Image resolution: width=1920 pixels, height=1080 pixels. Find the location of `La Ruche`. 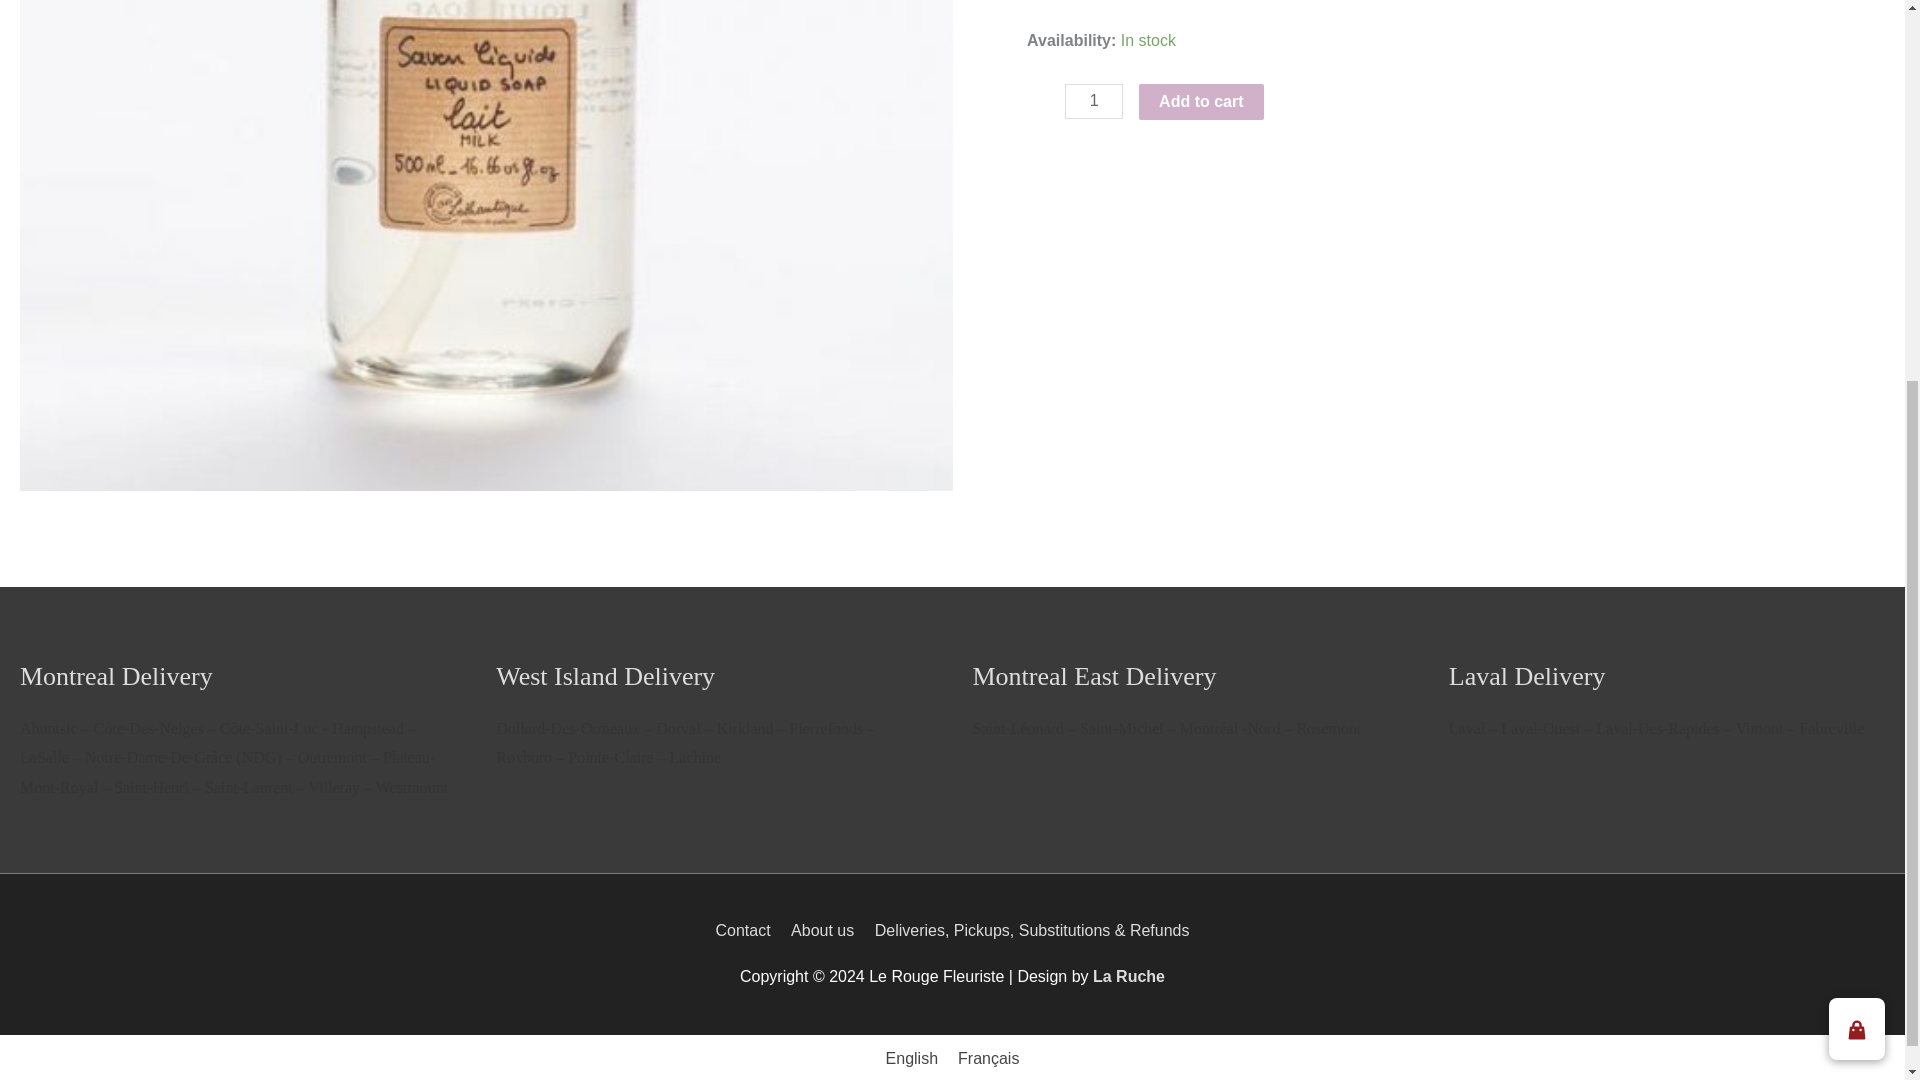

La Ruche is located at coordinates (1128, 976).